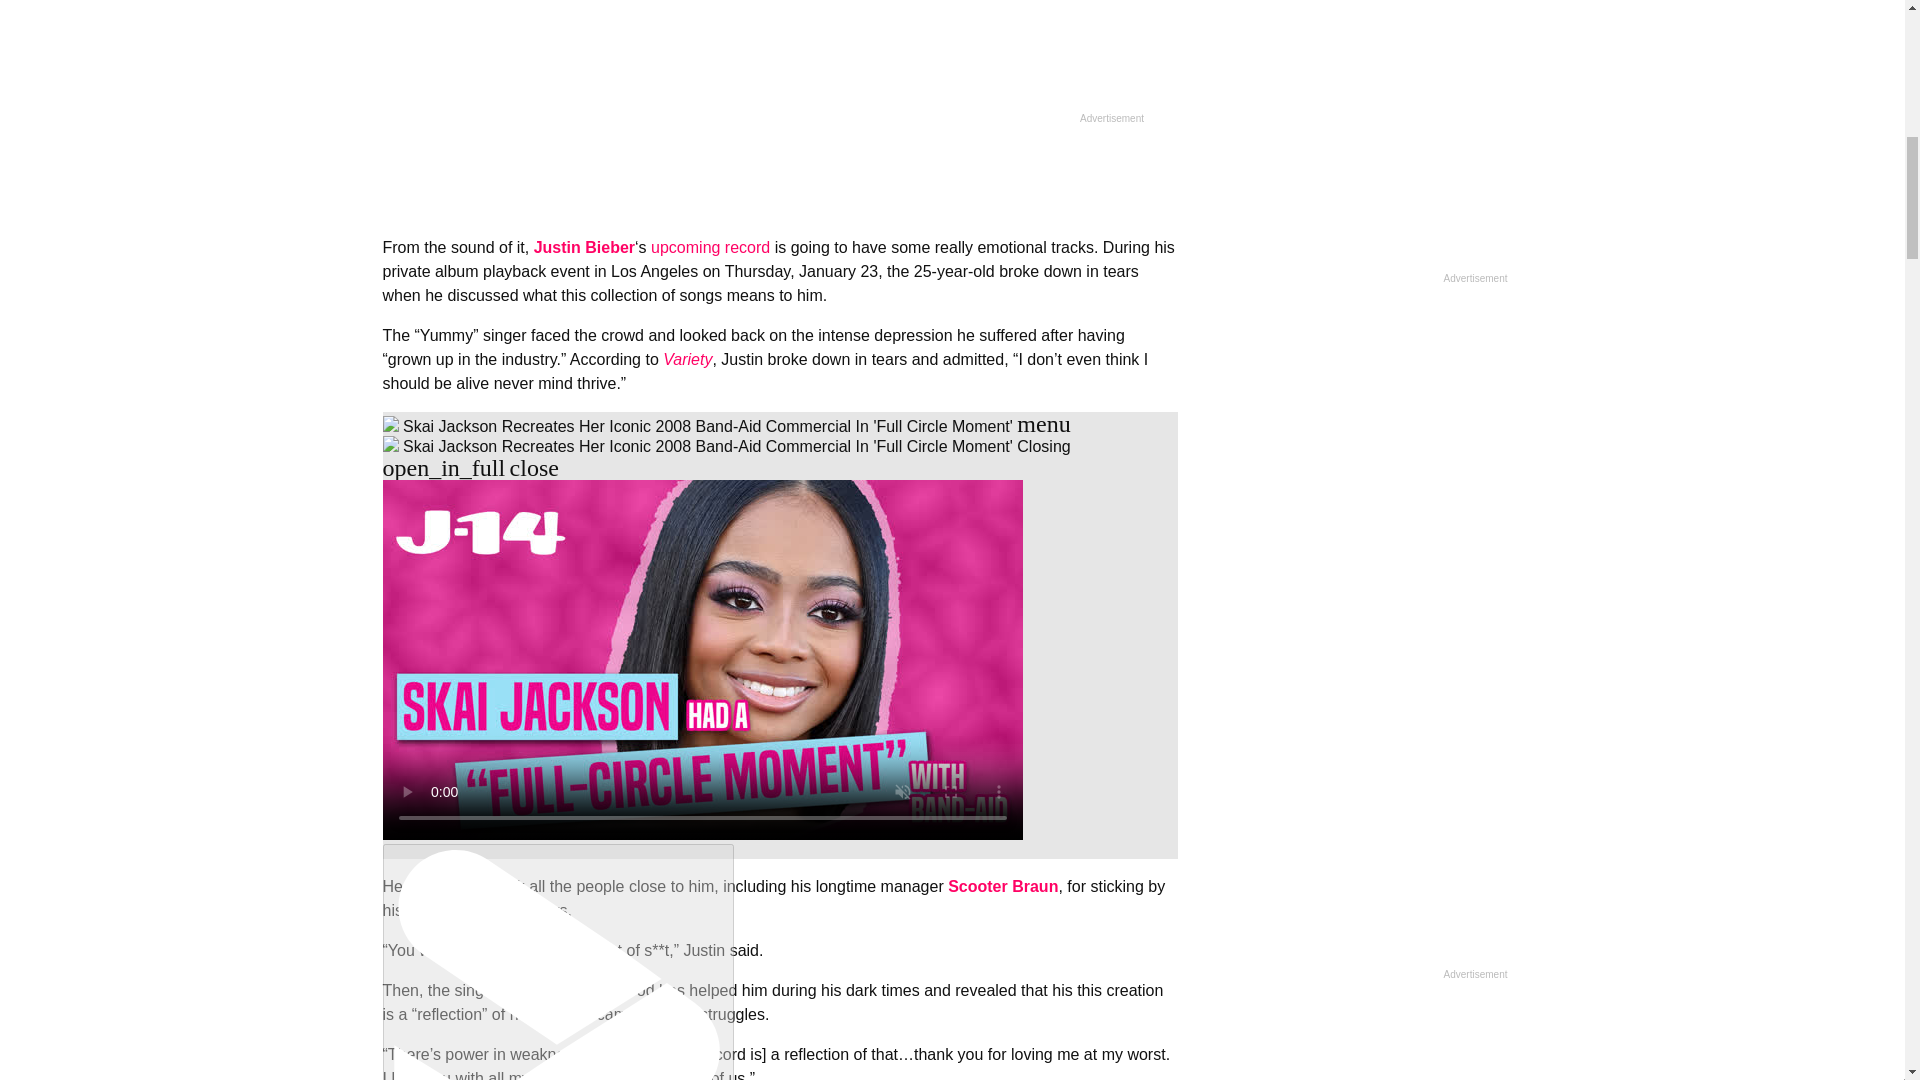  Describe the element at coordinates (780, 62) in the screenshot. I see `3rd party ad content` at that location.